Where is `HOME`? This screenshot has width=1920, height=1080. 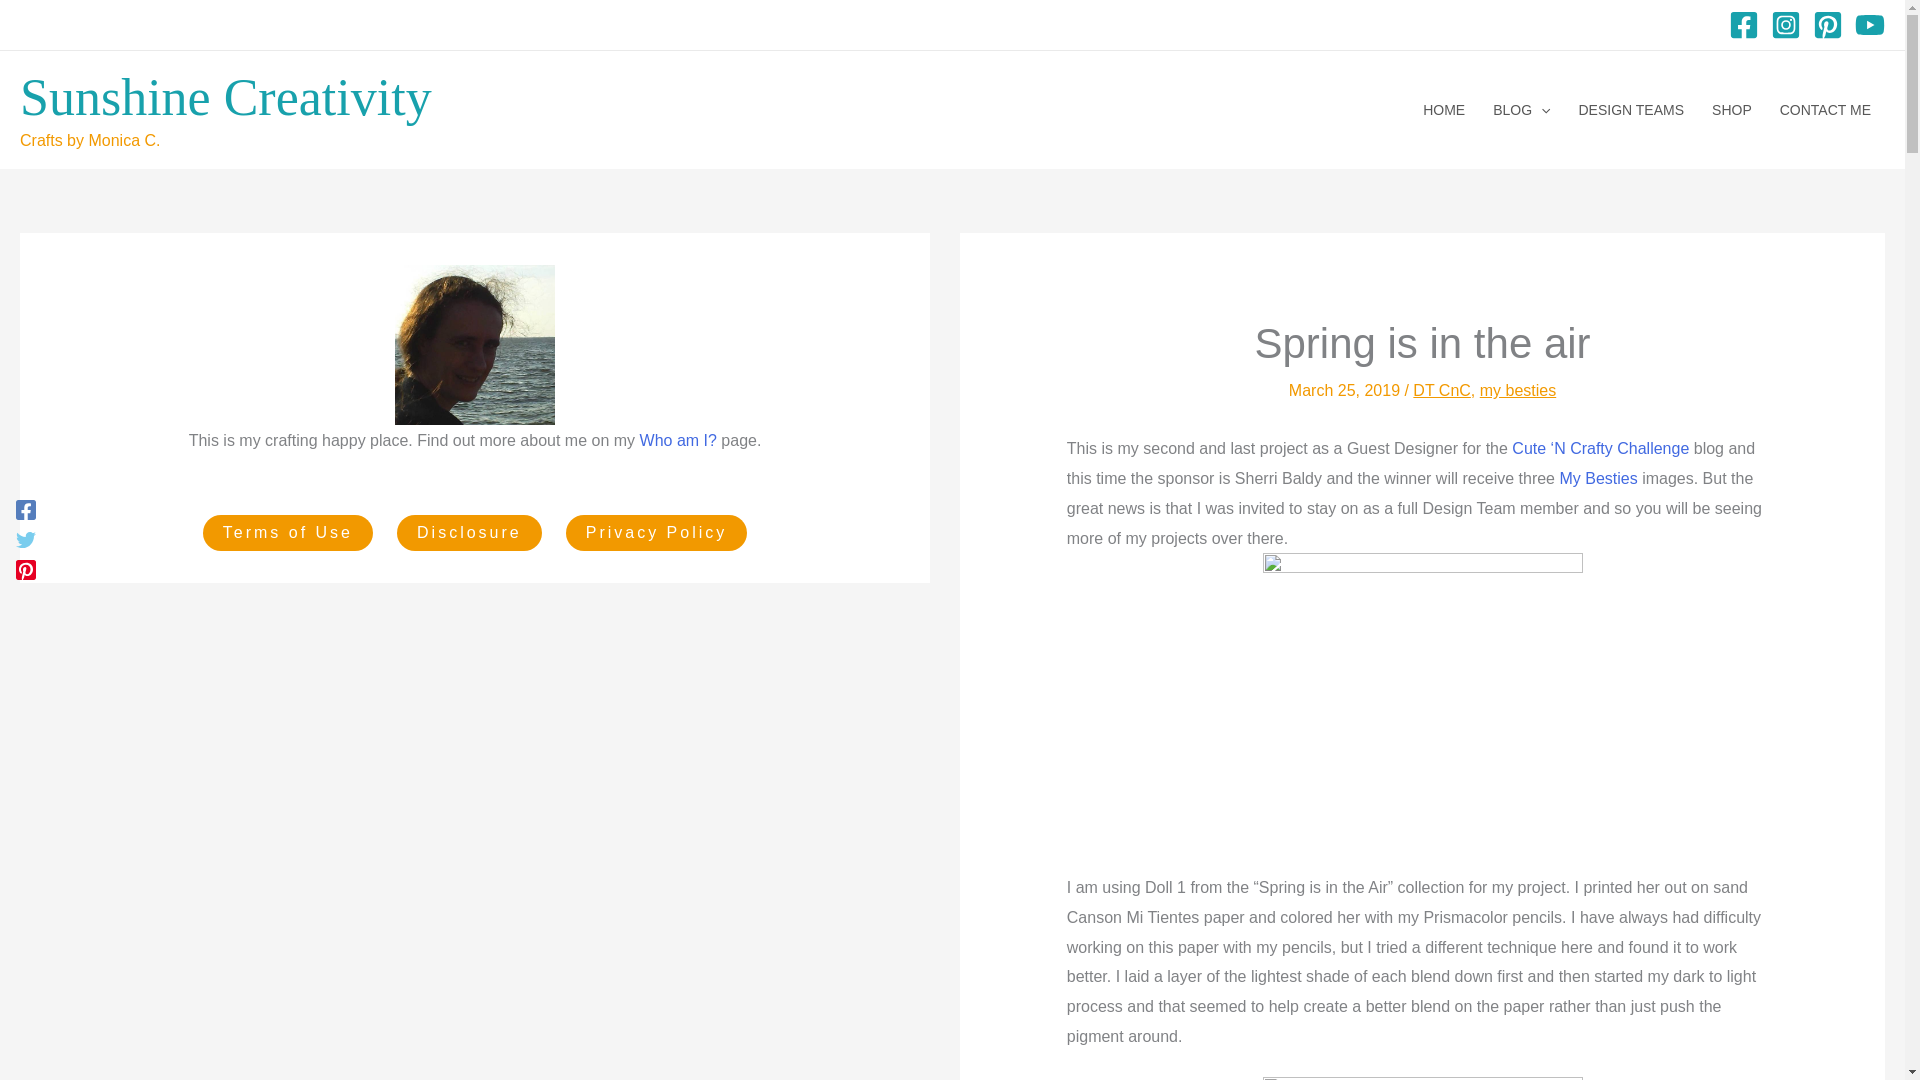 HOME is located at coordinates (1444, 109).